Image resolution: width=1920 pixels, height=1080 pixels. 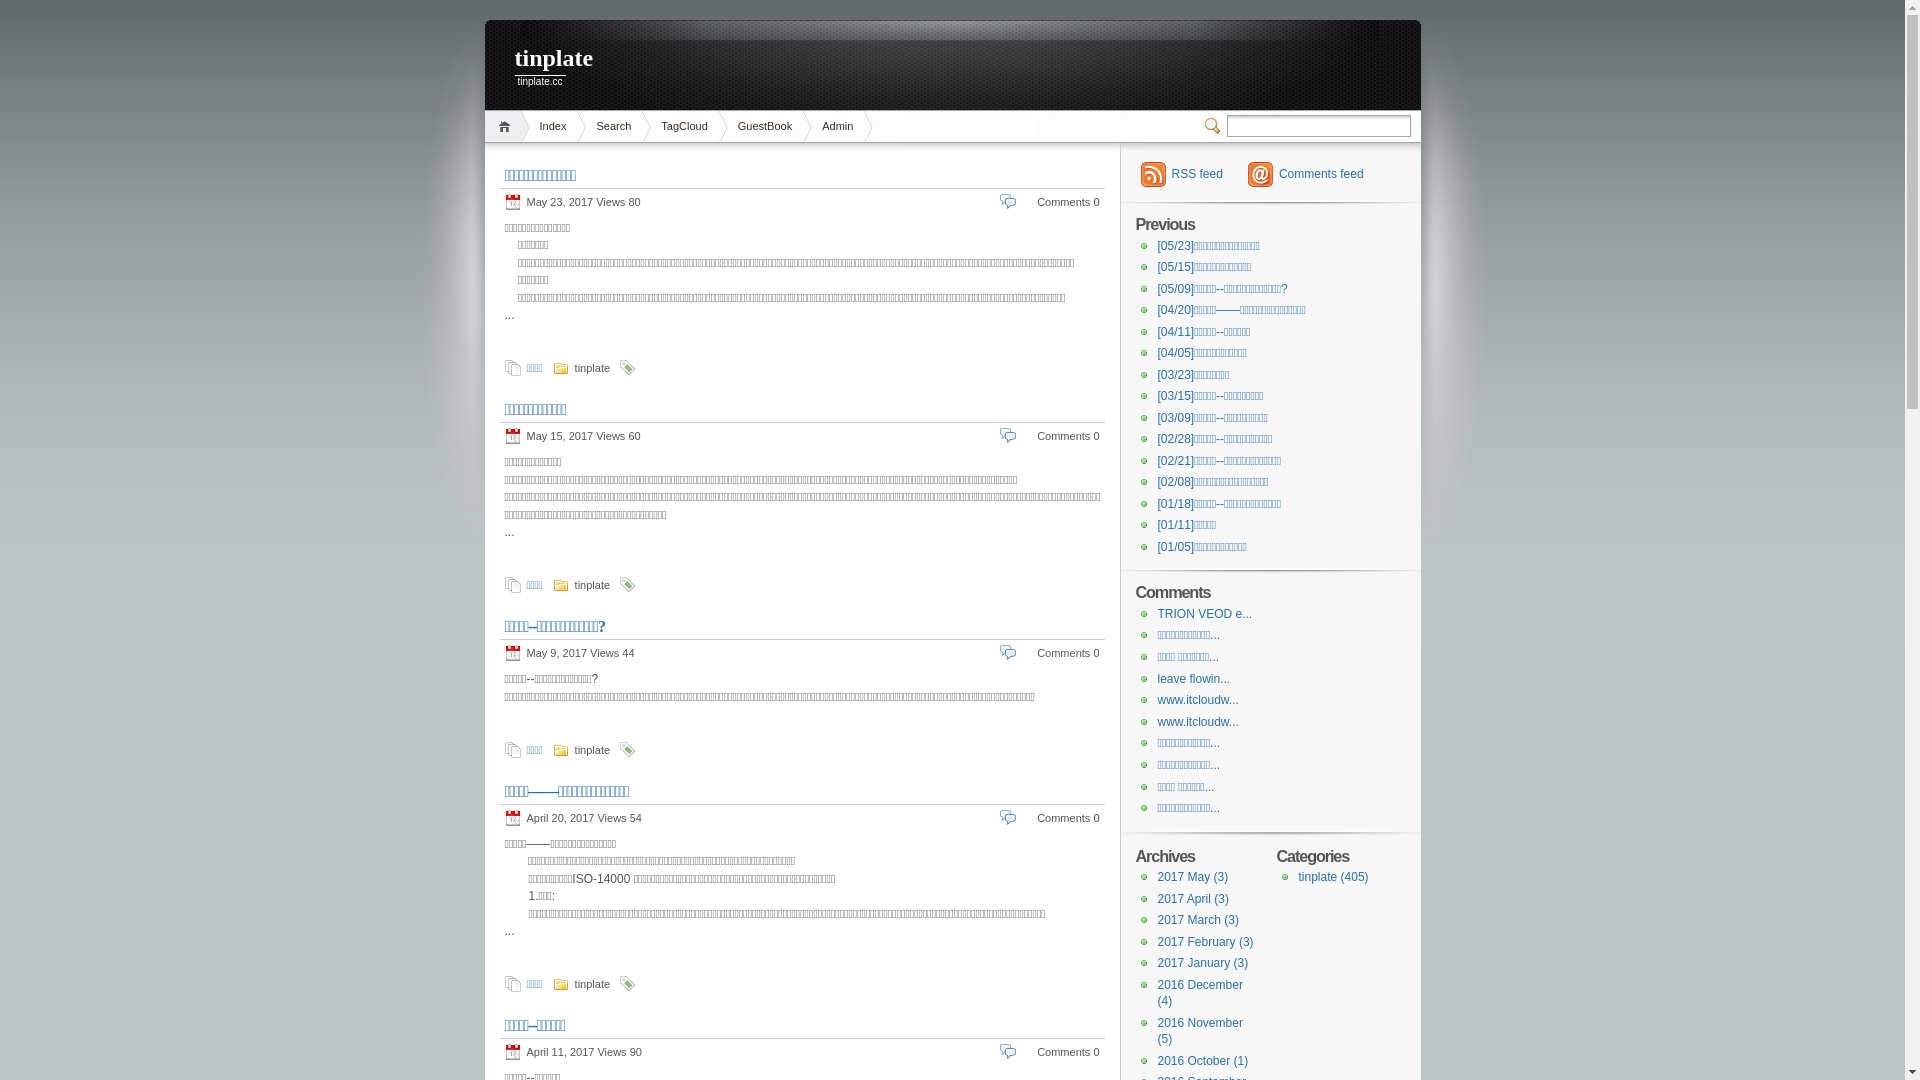 What do you see at coordinates (684, 126) in the screenshot?
I see `TagCloud` at bounding box center [684, 126].